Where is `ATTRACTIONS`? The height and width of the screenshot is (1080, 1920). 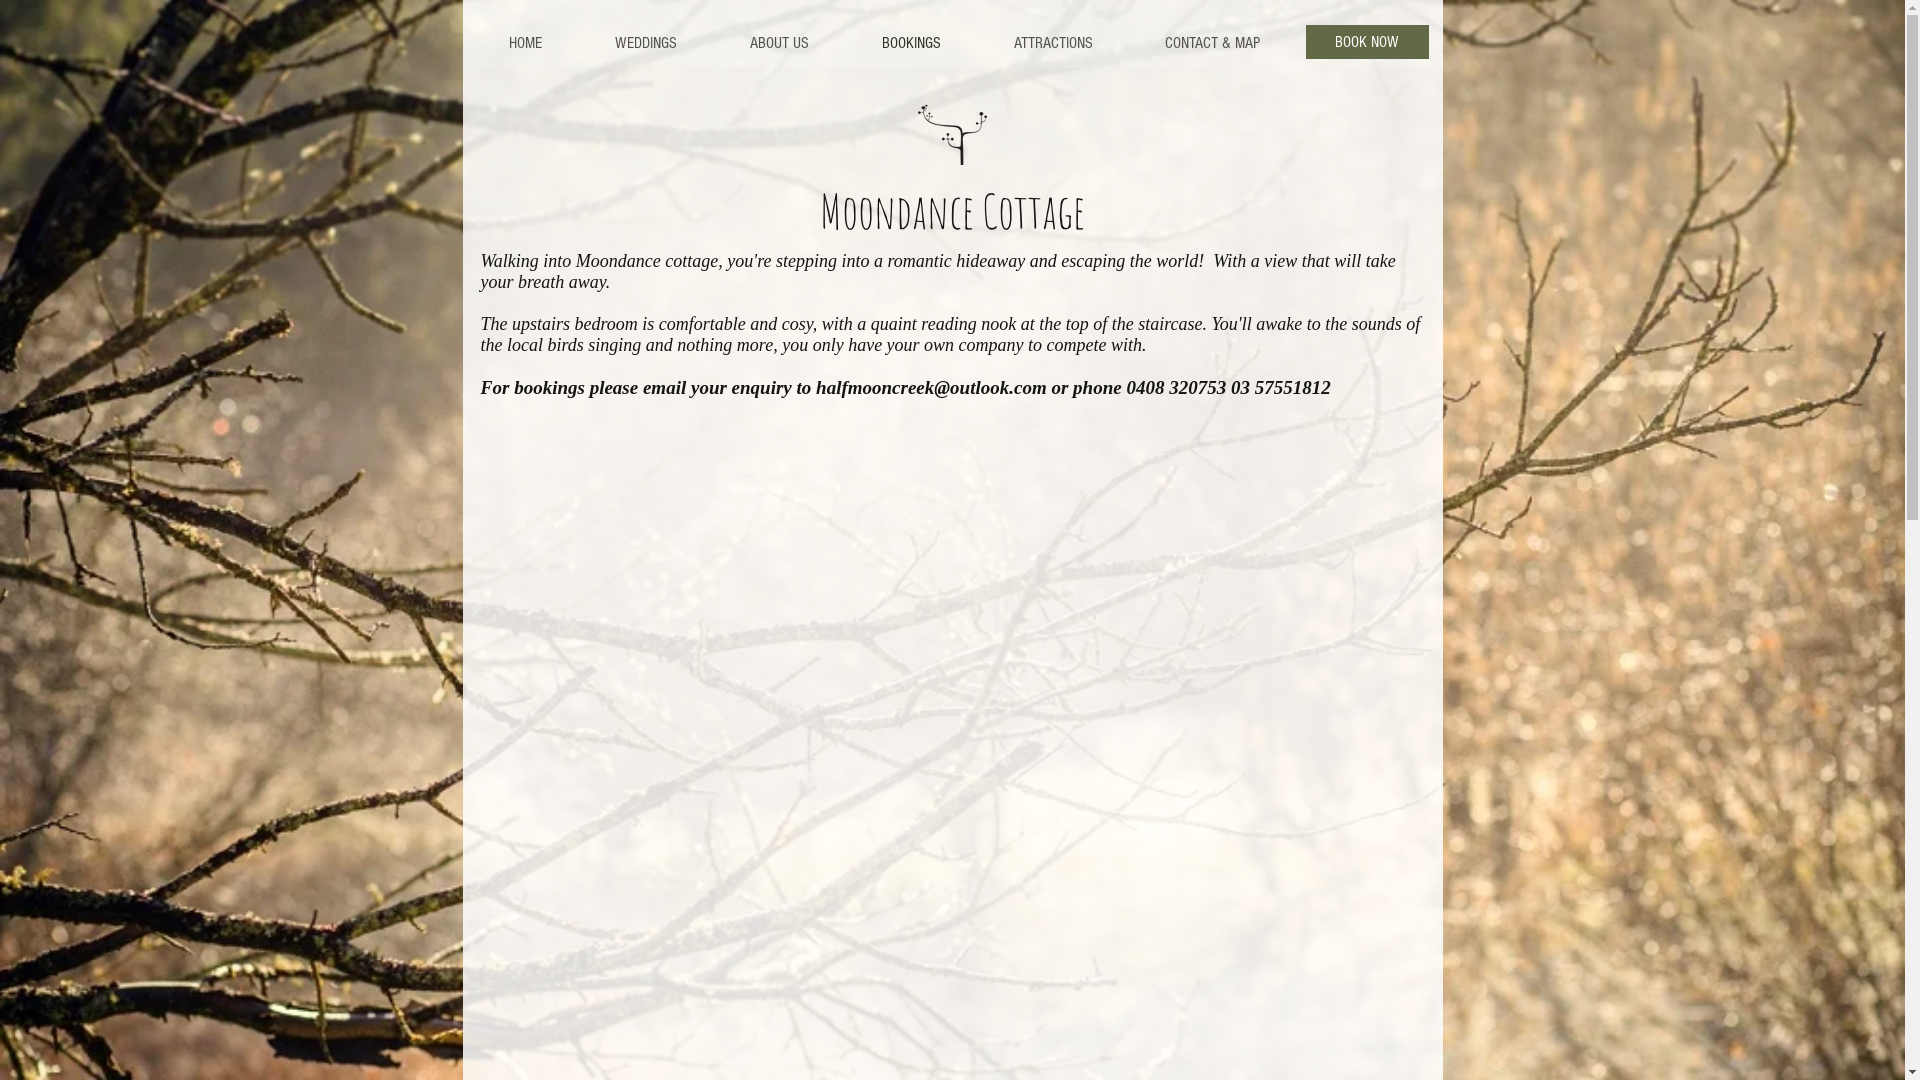 ATTRACTIONS is located at coordinates (1052, 44).